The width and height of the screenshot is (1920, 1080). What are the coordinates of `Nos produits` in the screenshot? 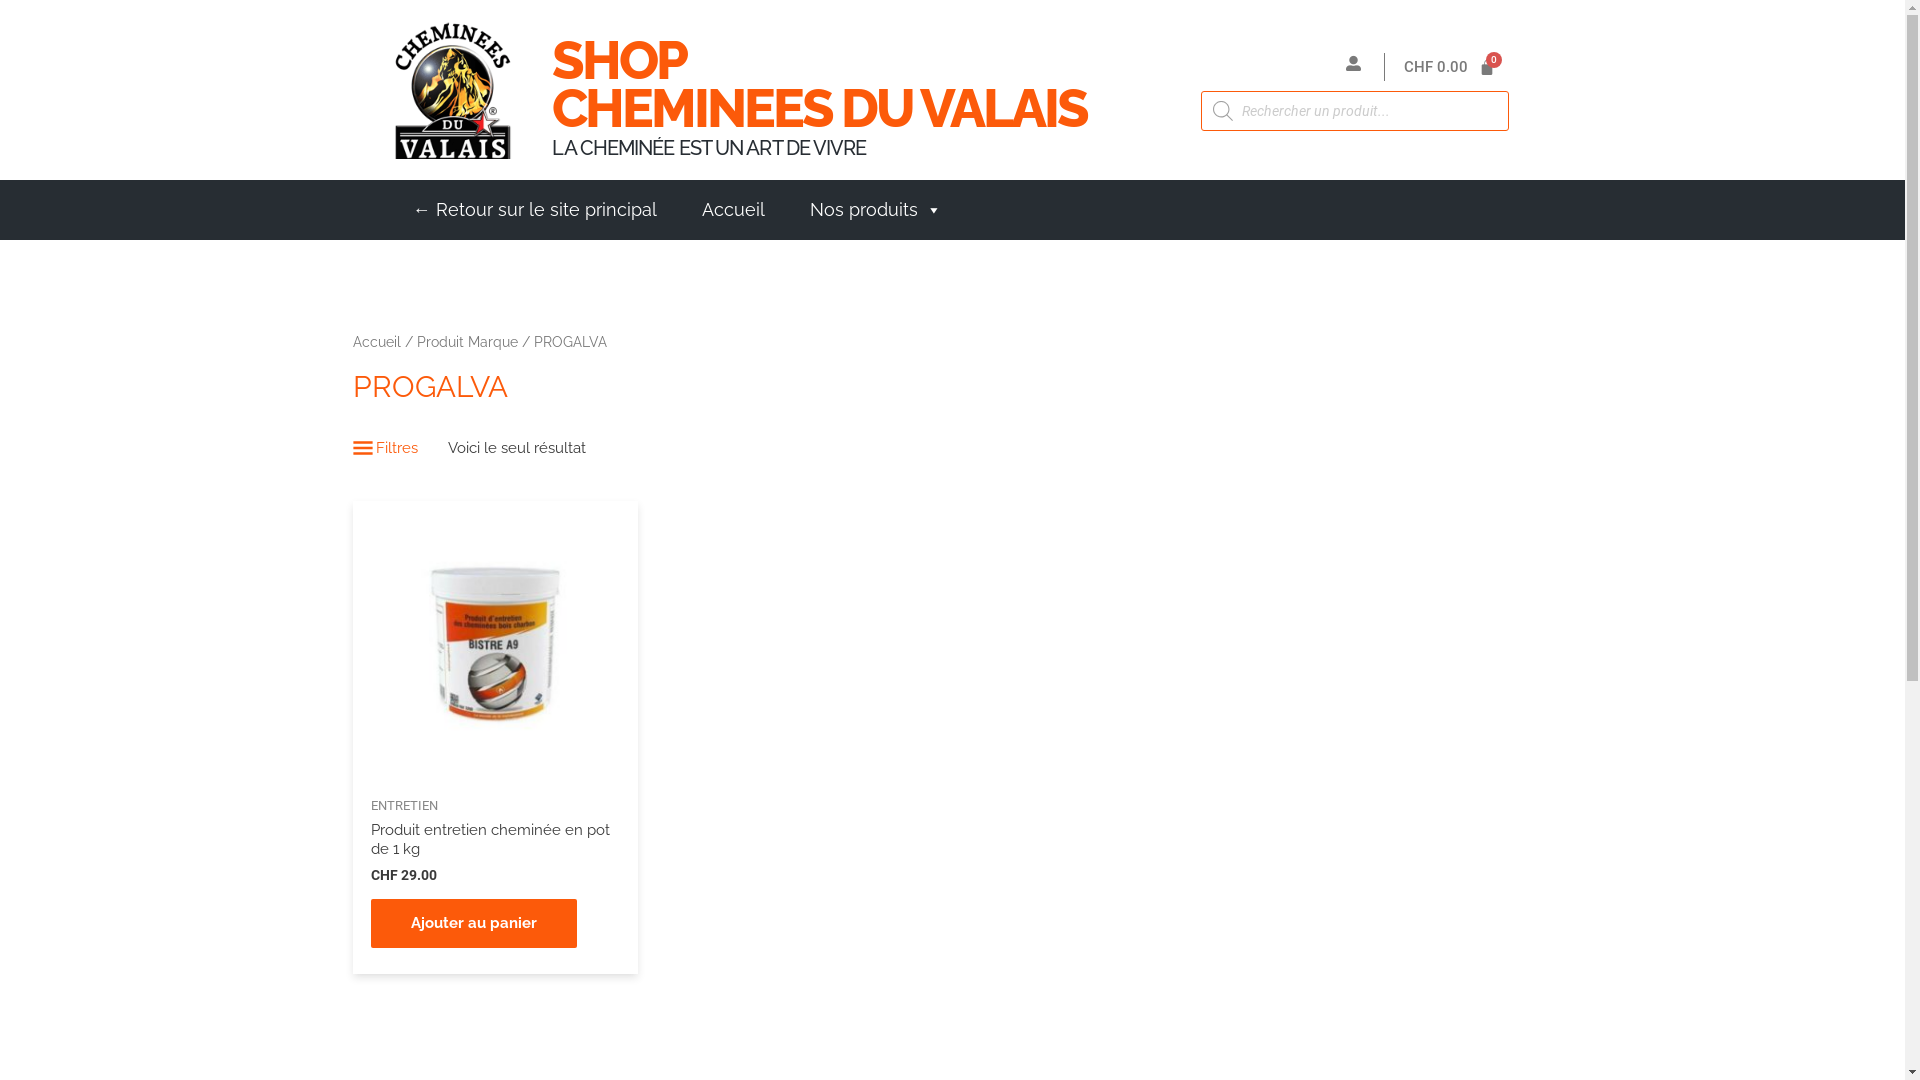 It's located at (876, 210).